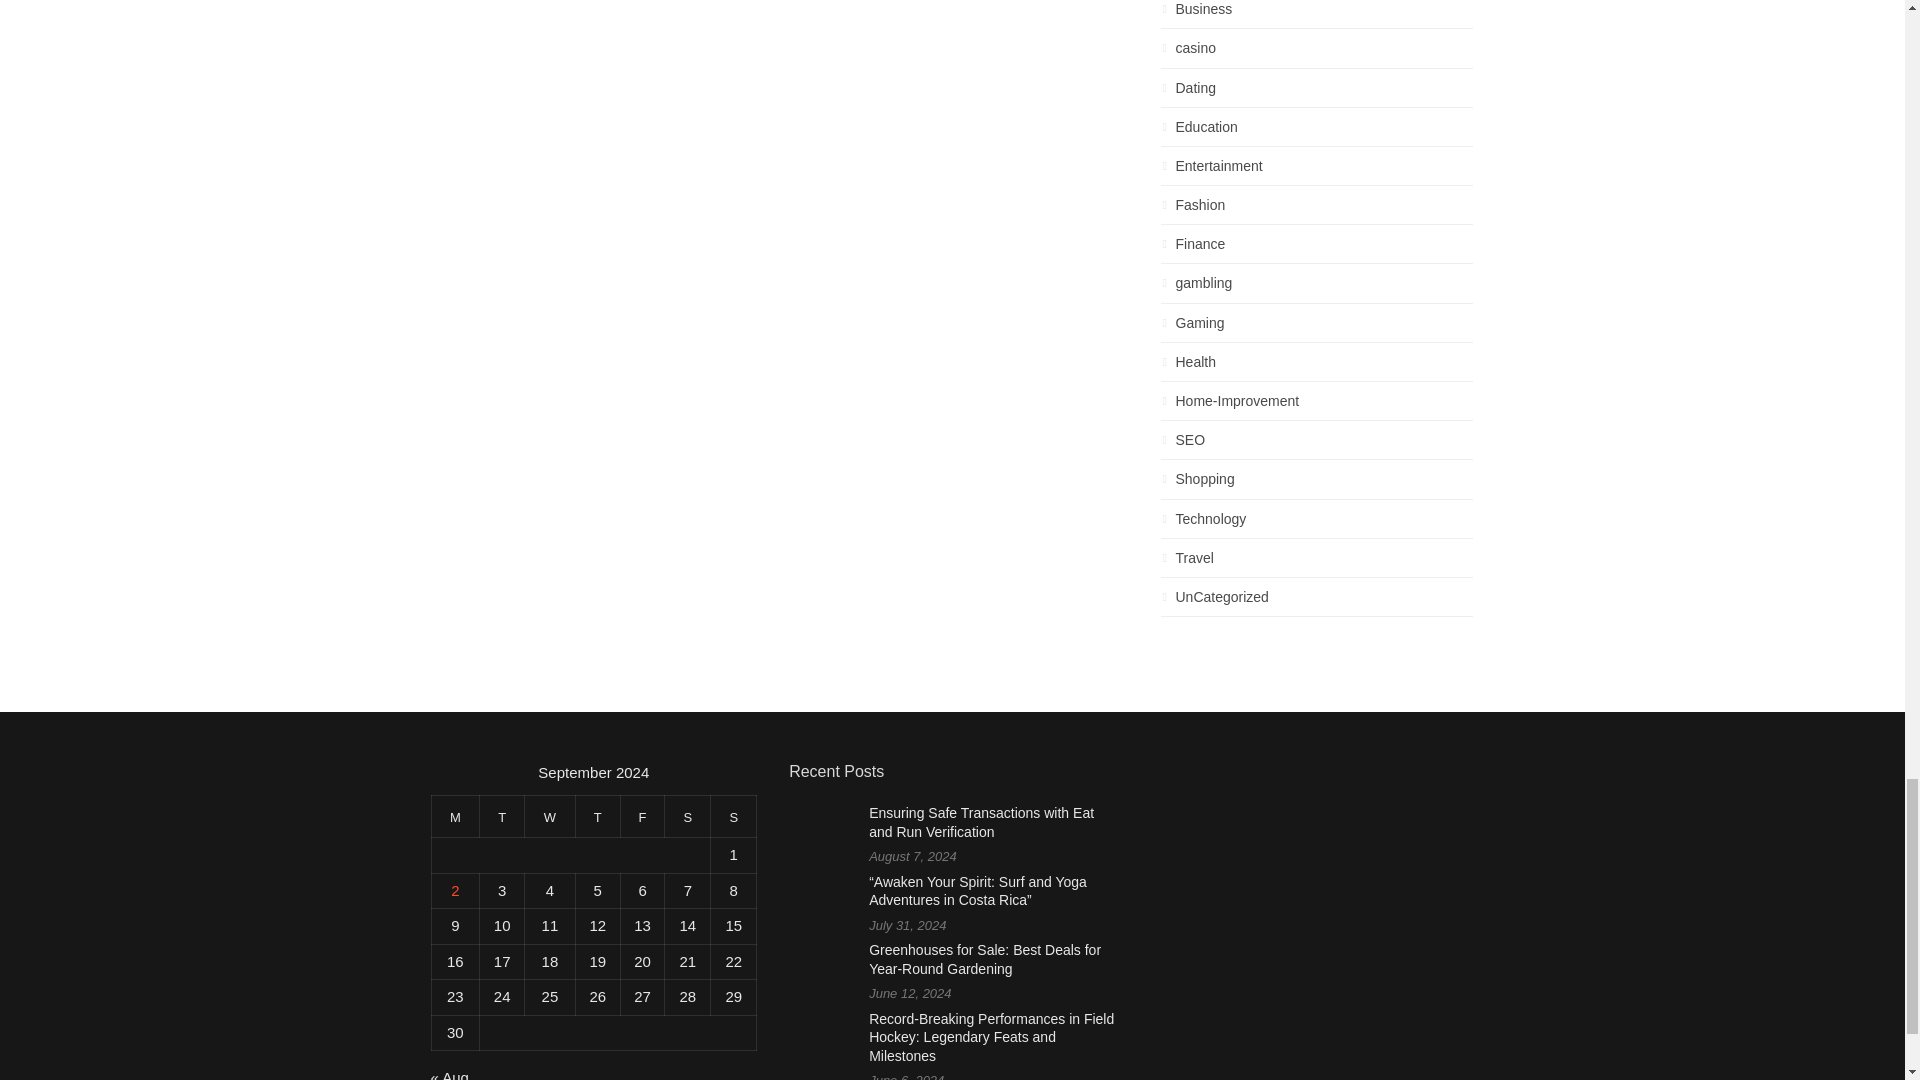  Describe the element at coordinates (455, 816) in the screenshot. I see `Monday` at that location.